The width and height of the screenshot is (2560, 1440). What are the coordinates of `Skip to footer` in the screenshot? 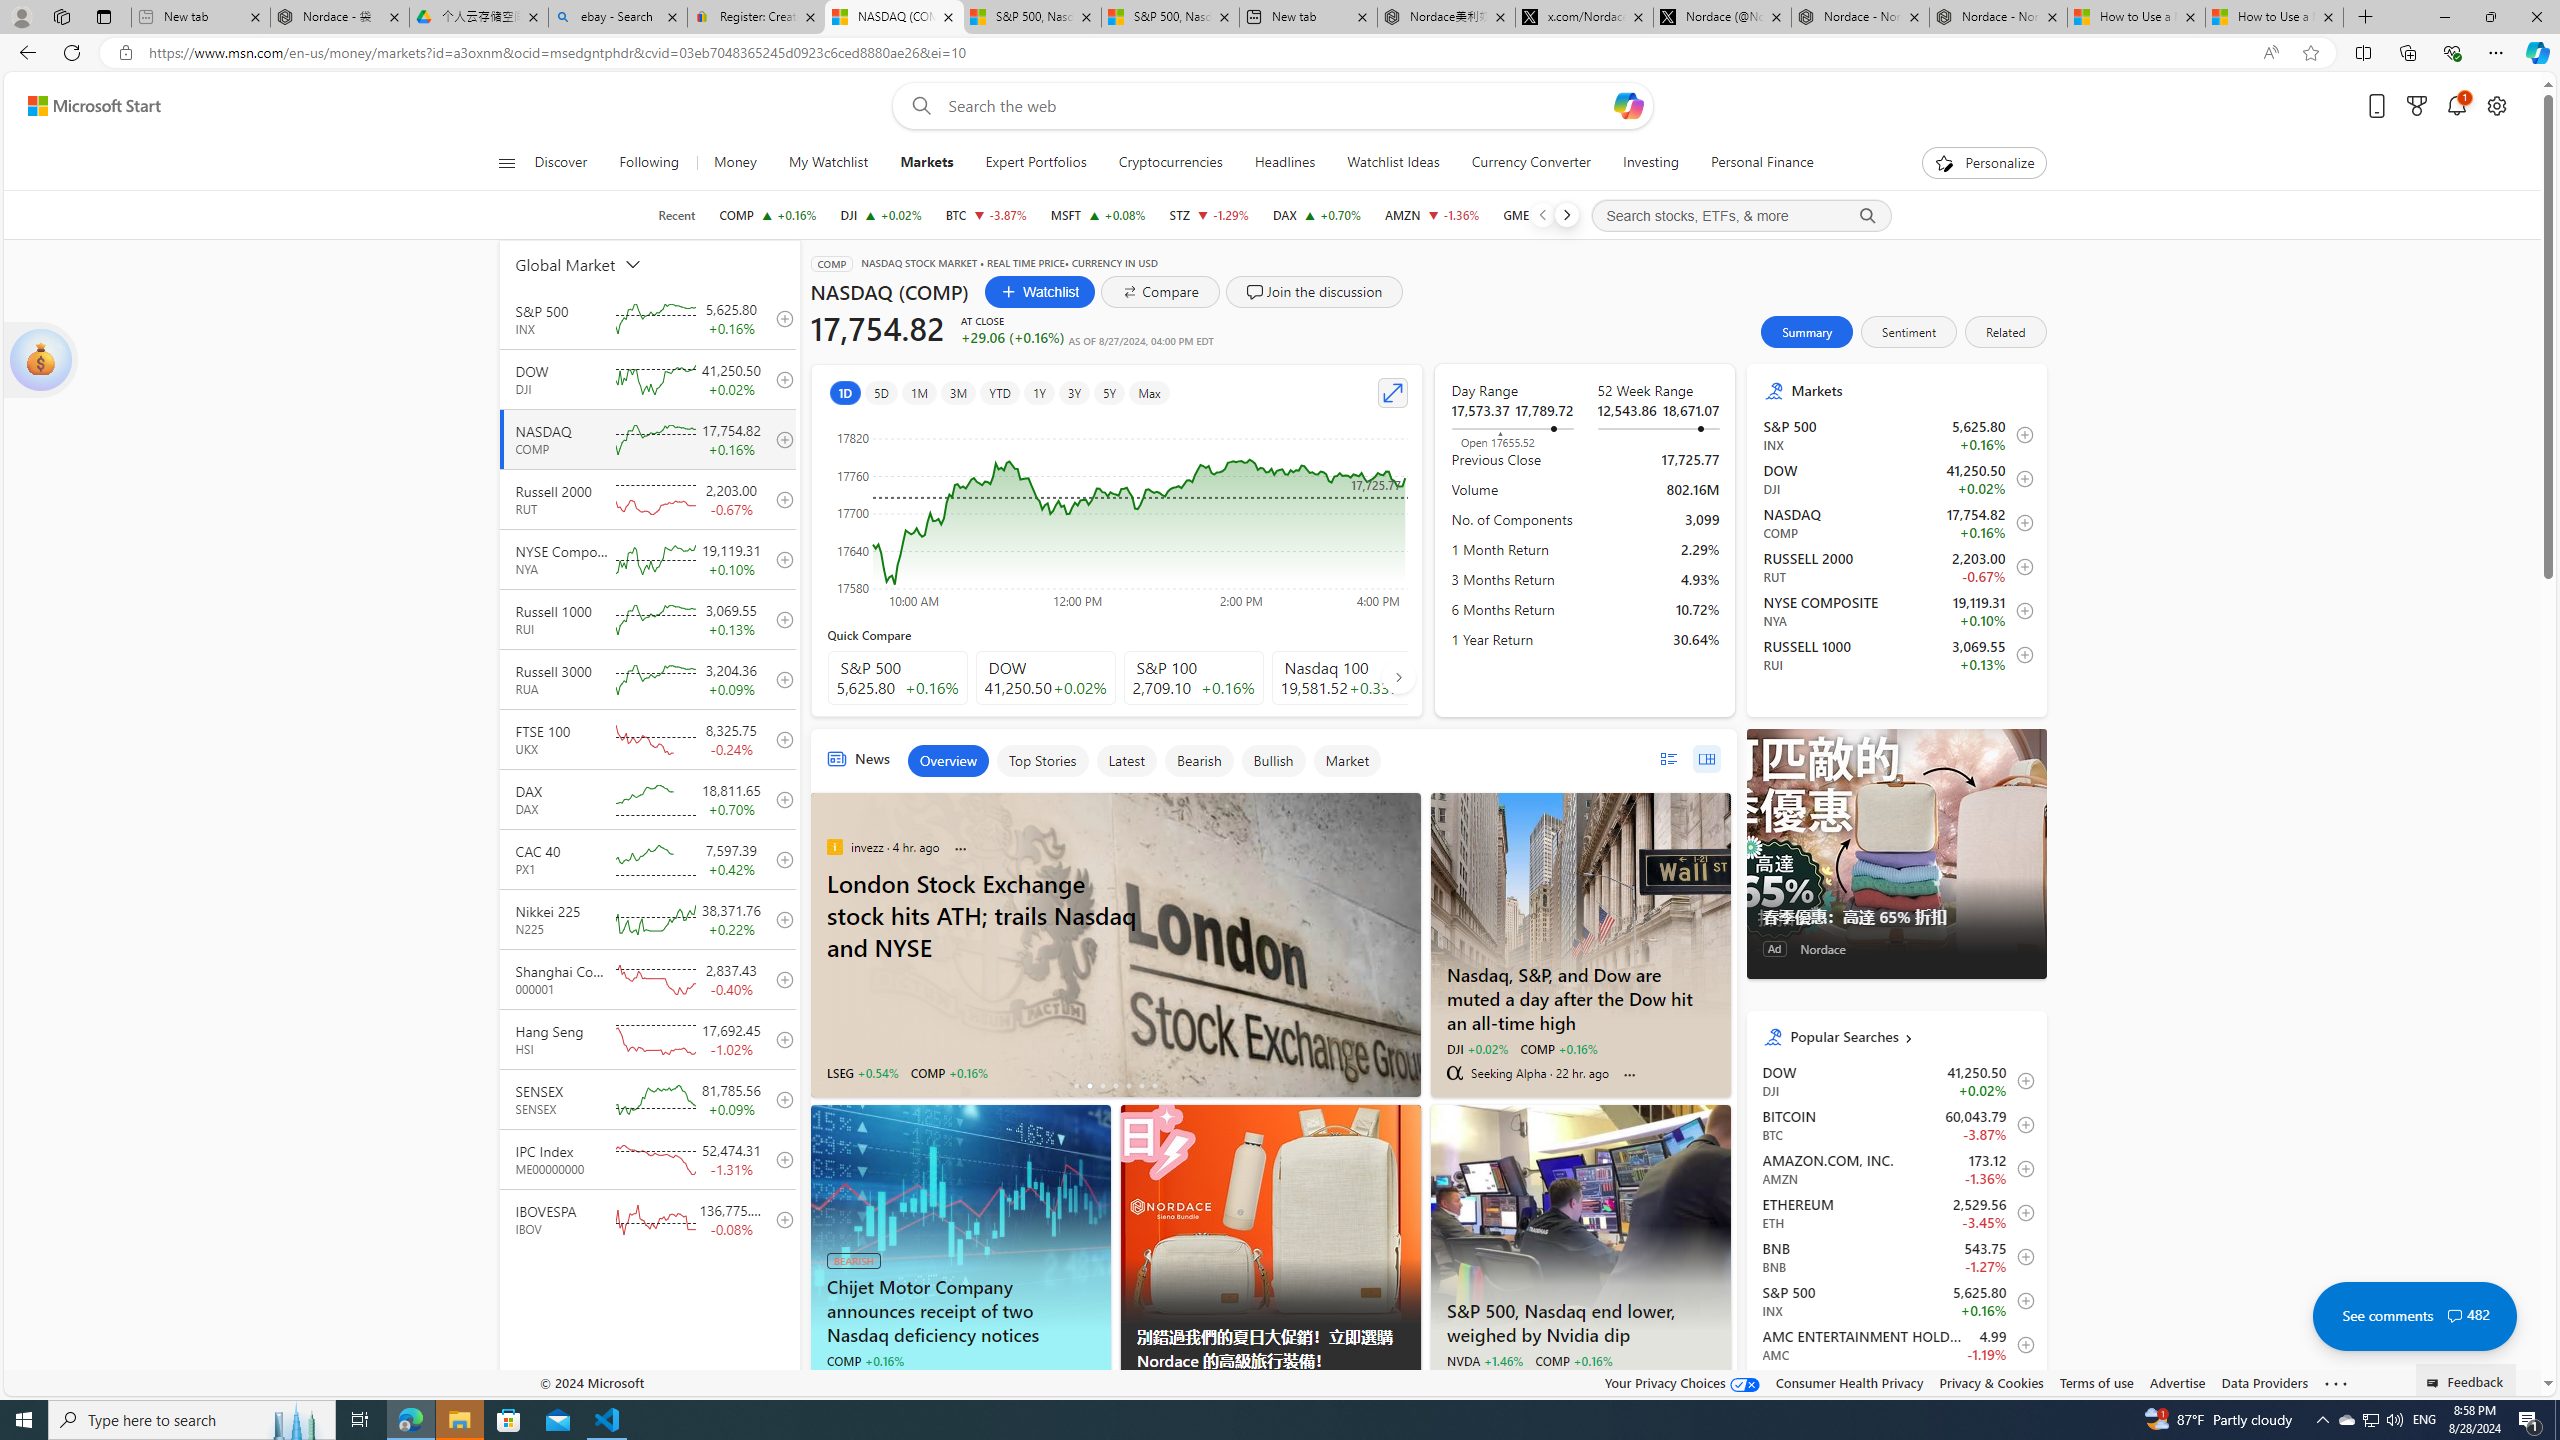 It's located at (82, 106).